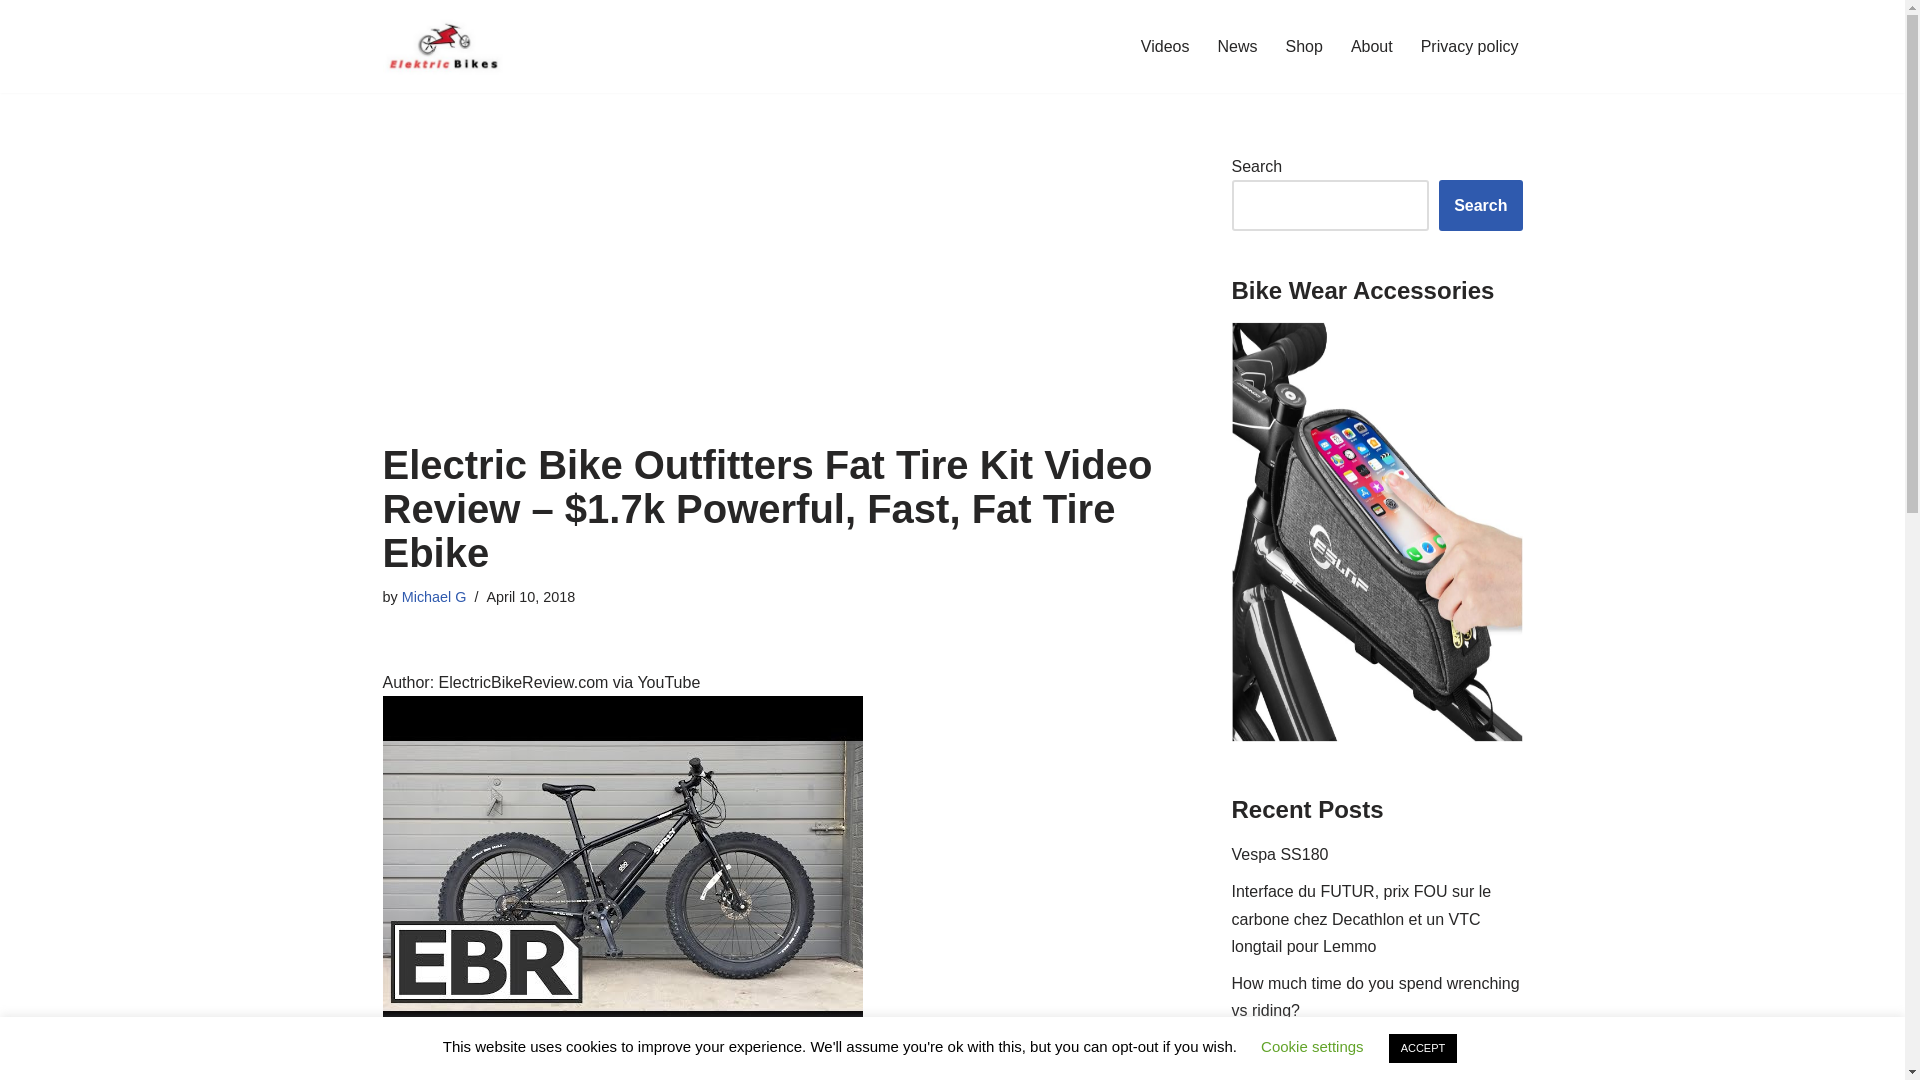 The image size is (1920, 1080). What do you see at coordinates (1237, 46) in the screenshot?
I see `News` at bounding box center [1237, 46].